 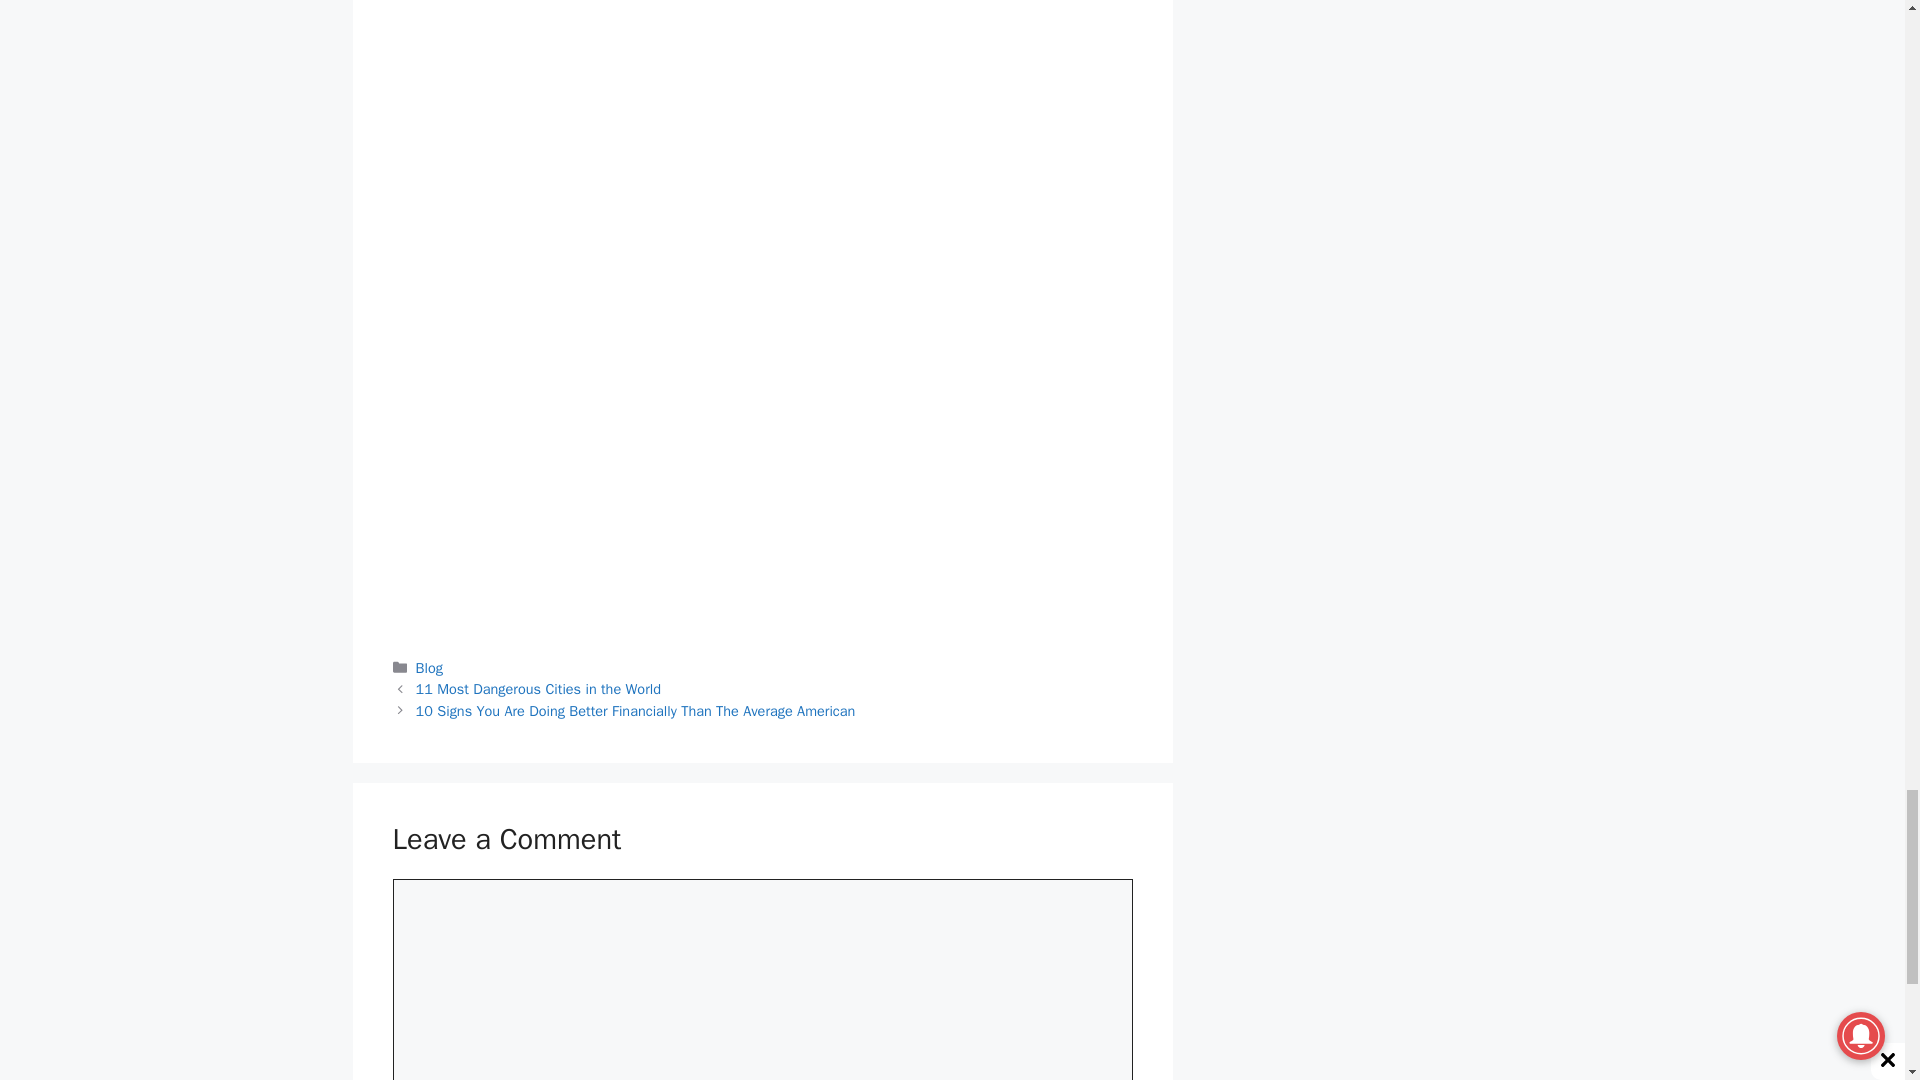 What do you see at coordinates (762, 17) in the screenshot?
I see `Advertisement` at bounding box center [762, 17].